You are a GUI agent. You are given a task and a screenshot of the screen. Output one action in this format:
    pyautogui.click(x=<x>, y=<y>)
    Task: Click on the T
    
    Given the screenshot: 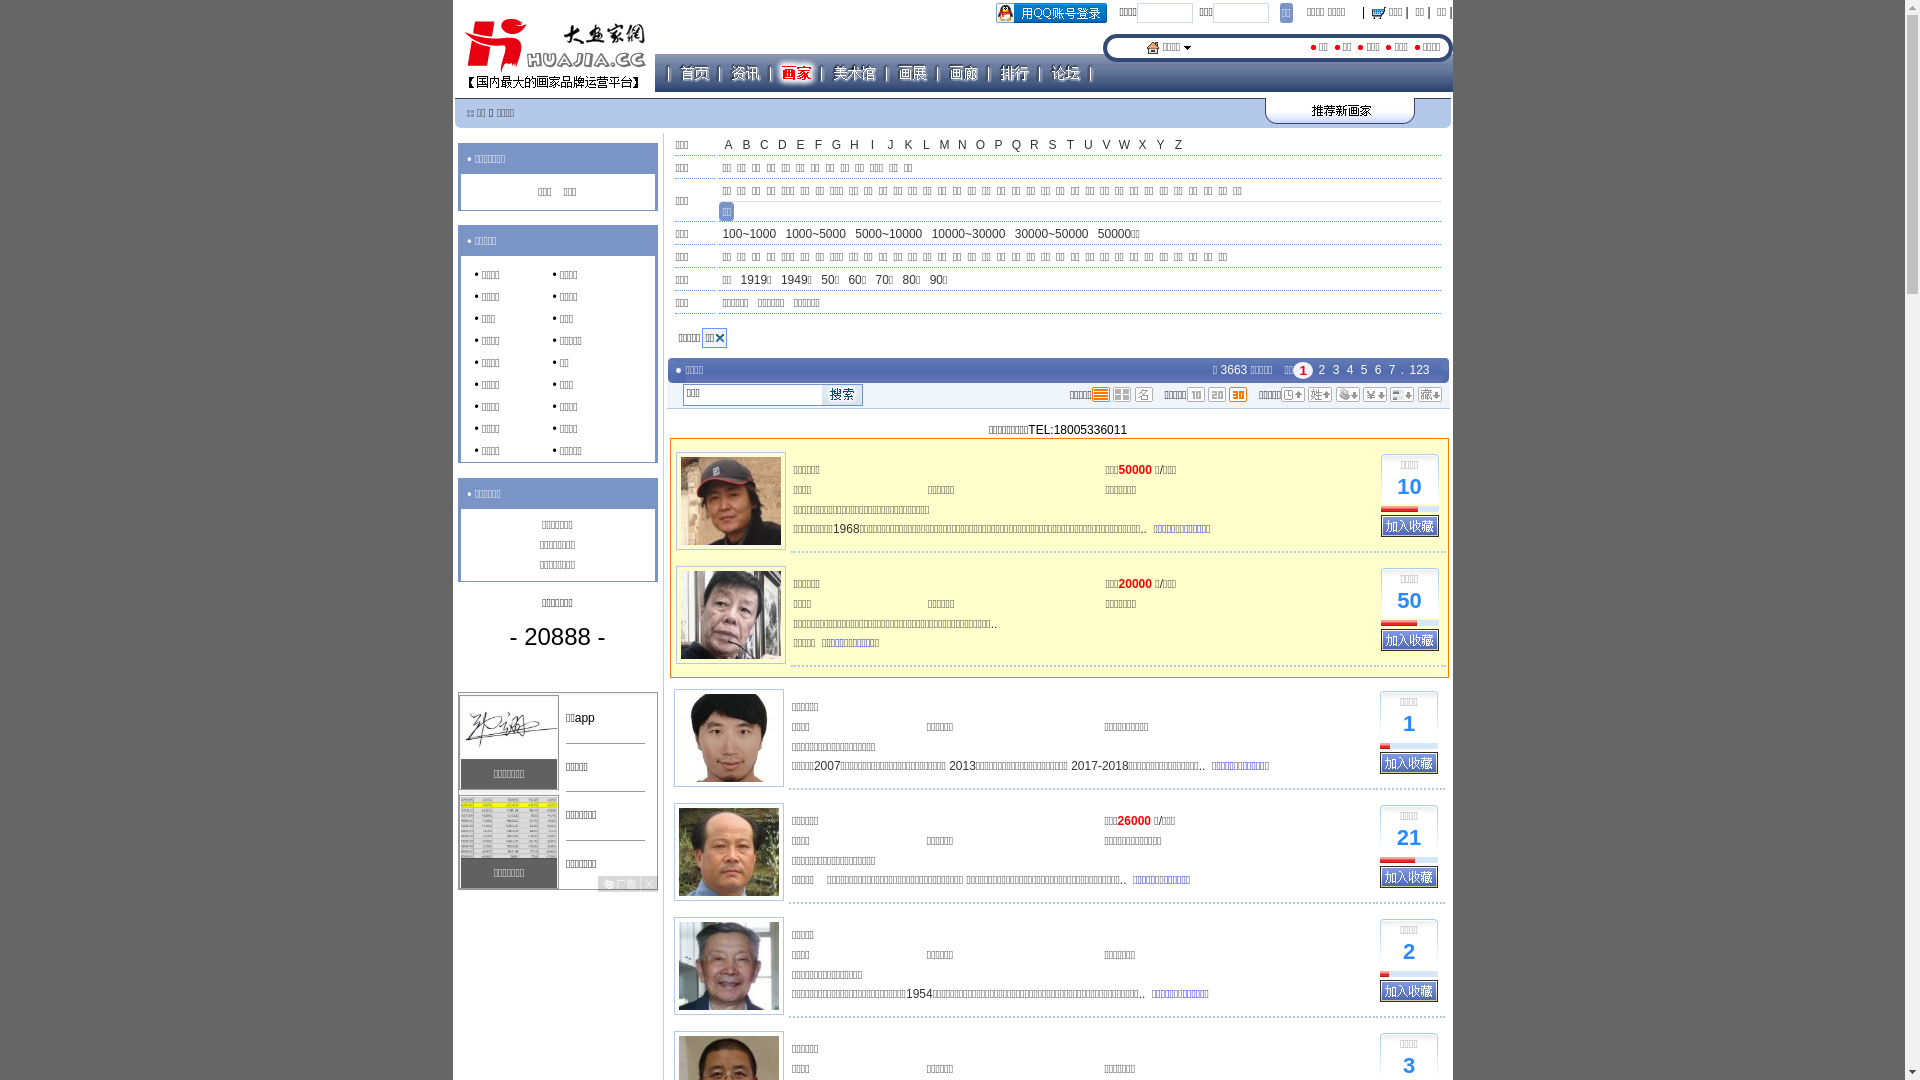 What is the action you would take?
    pyautogui.click(x=1070, y=146)
    